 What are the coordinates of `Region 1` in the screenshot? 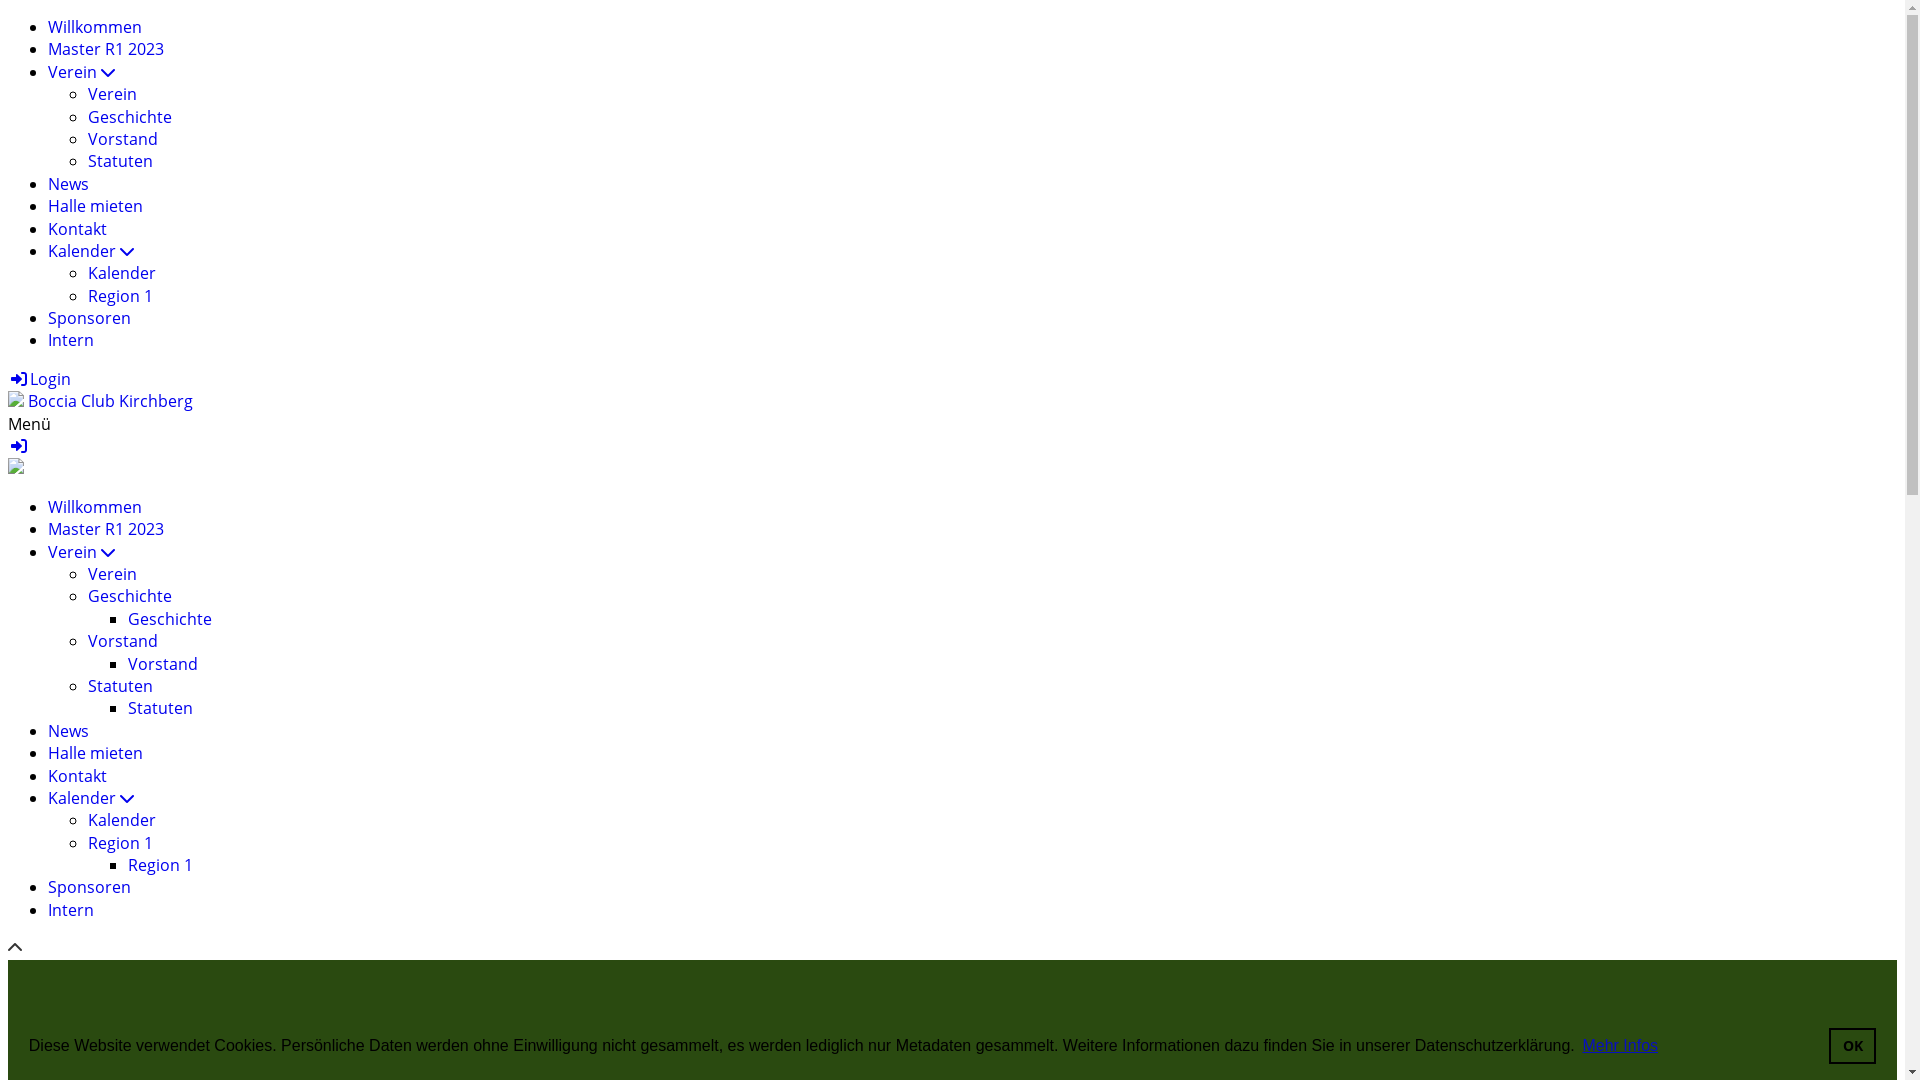 It's located at (160, 865).